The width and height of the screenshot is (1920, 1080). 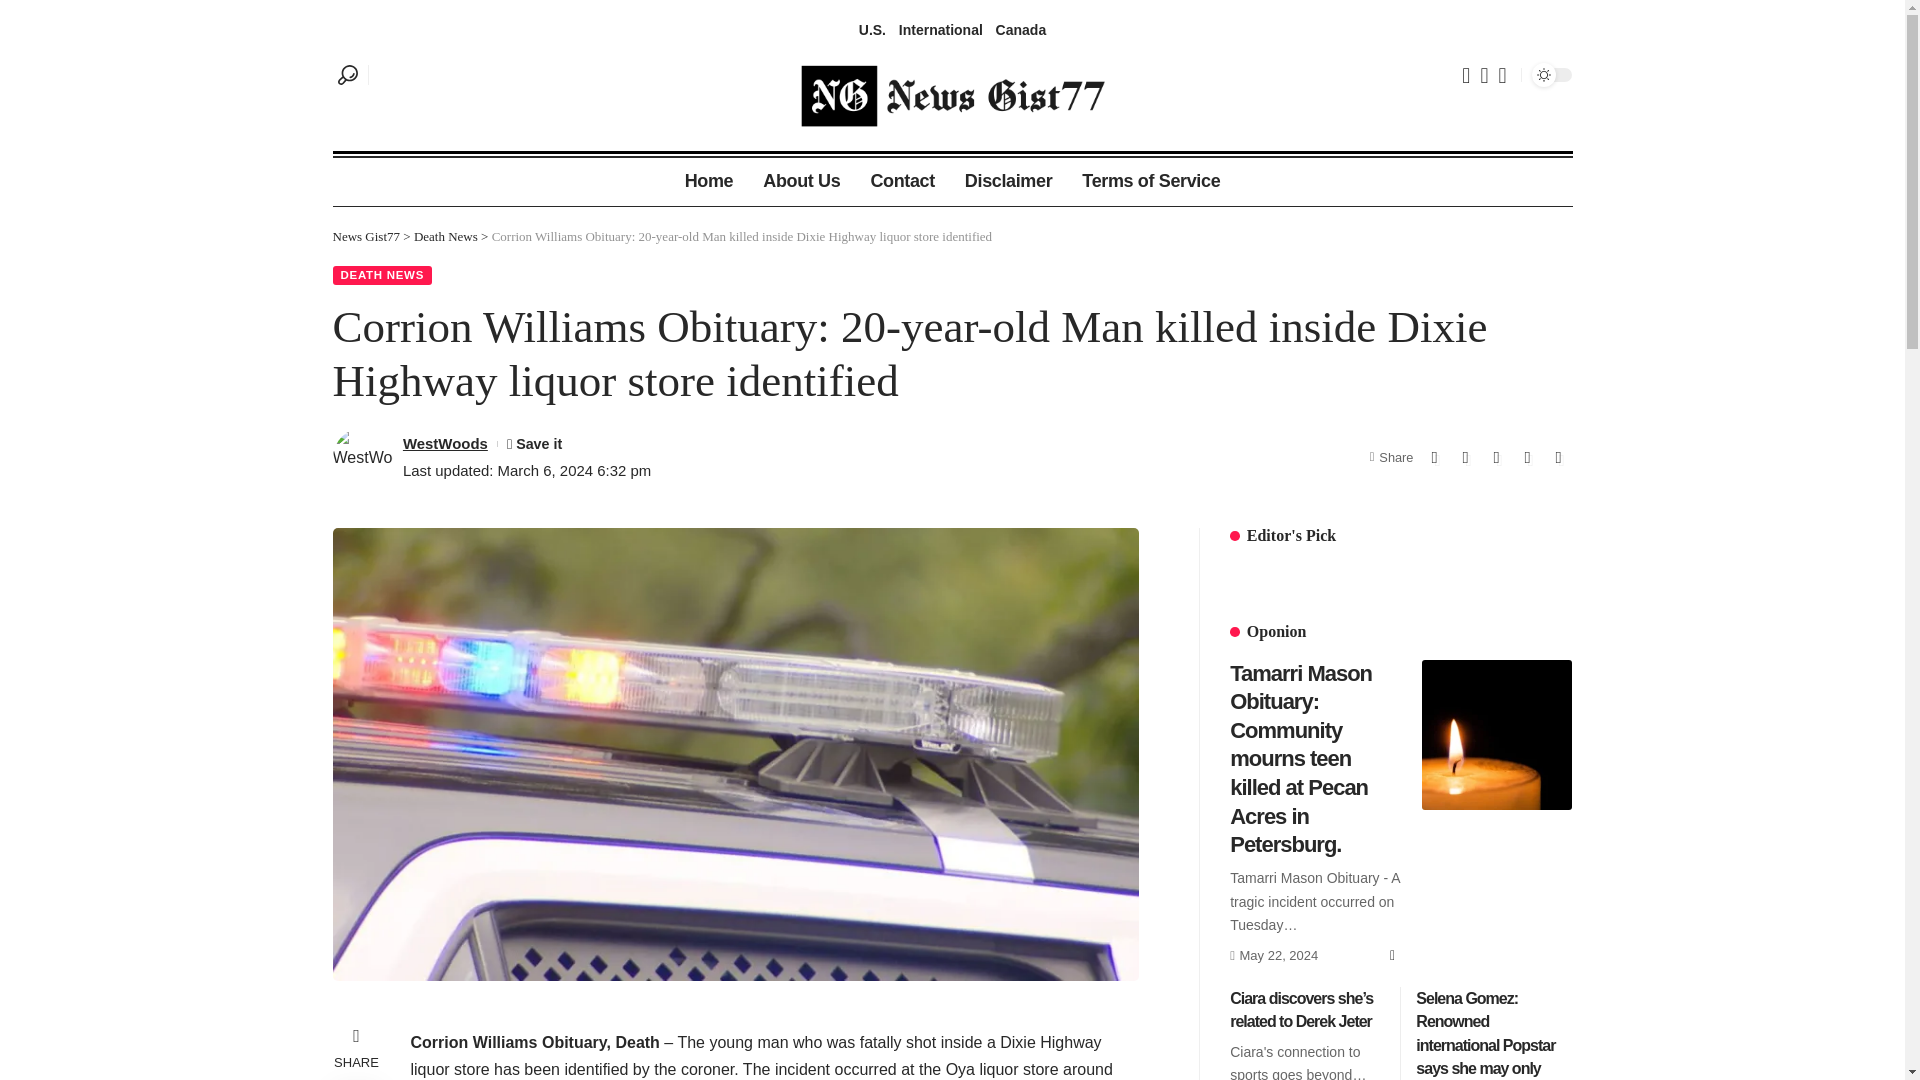 What do you see at coordinates (366, 236) in the screenshot?
I see `News Gist77` at bounding box center [366, 236].